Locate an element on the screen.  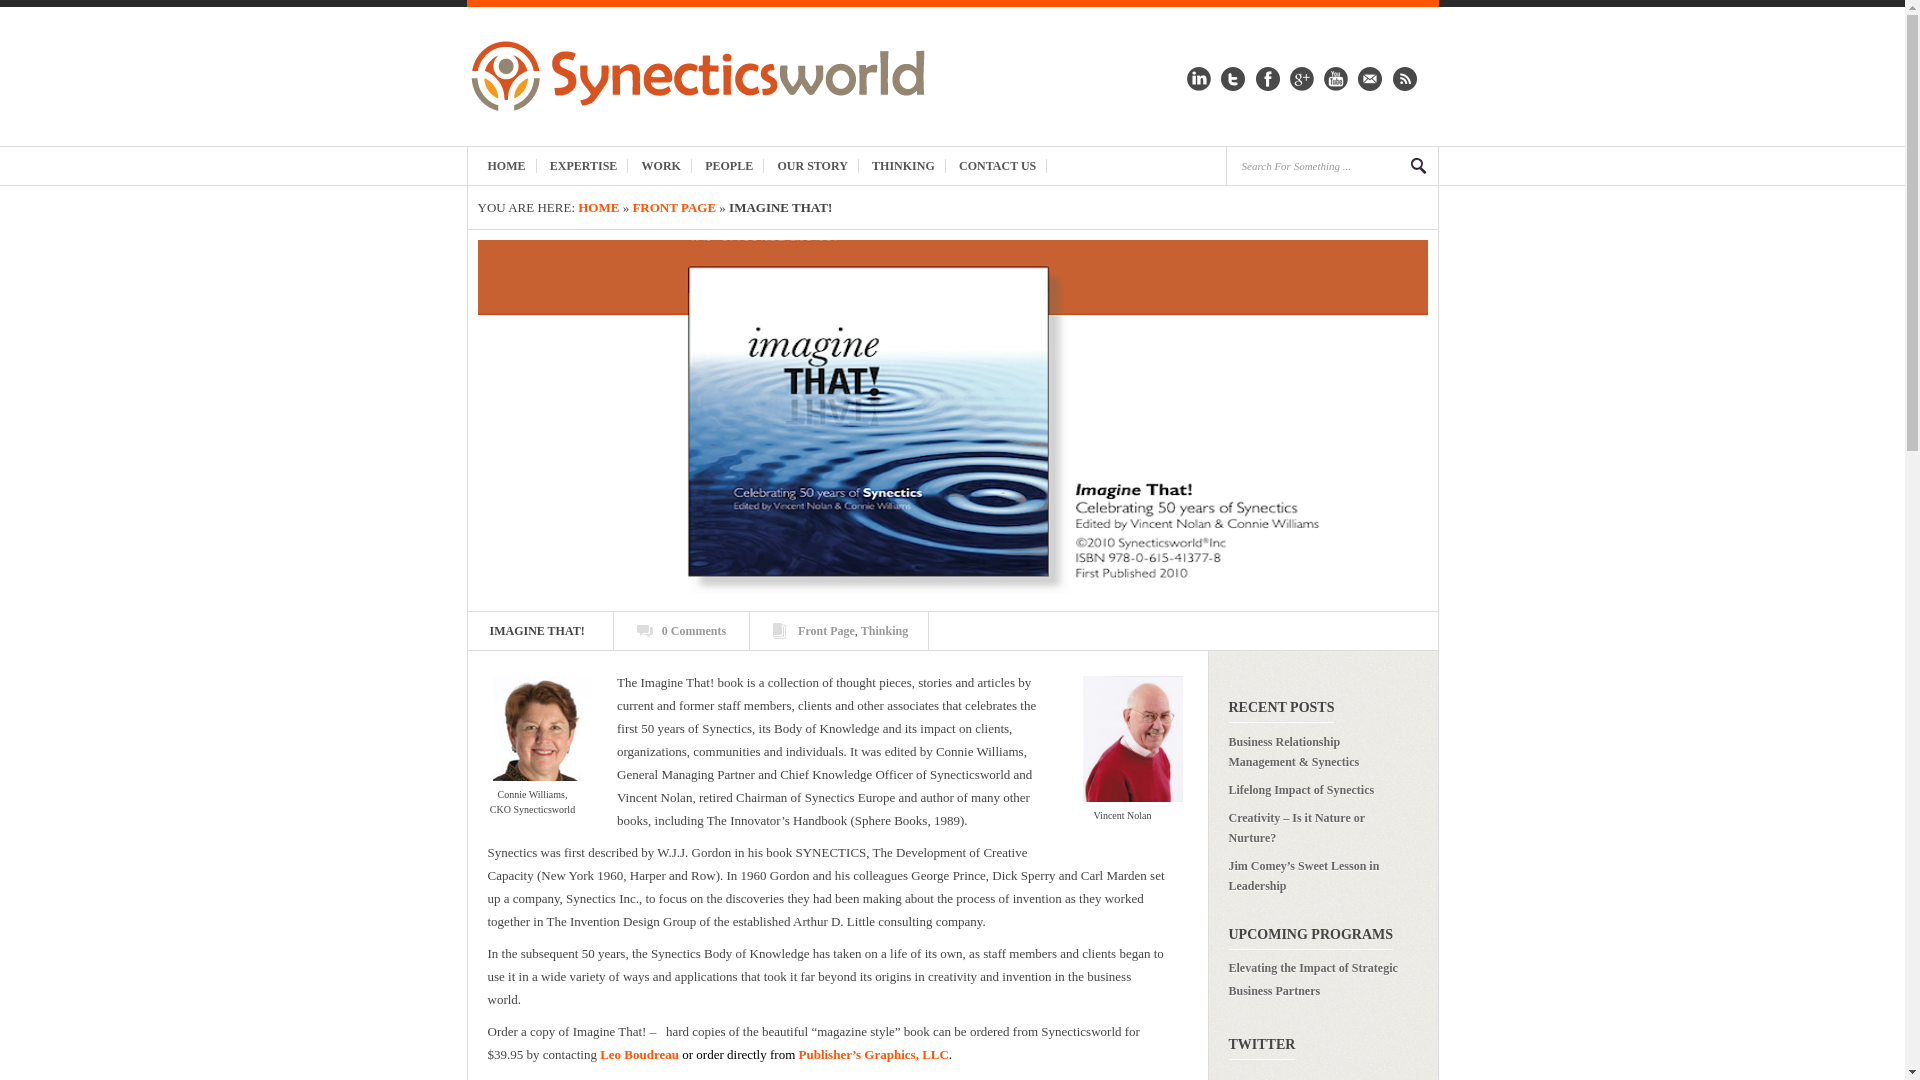
Email is located at coordinates (1370, 86).